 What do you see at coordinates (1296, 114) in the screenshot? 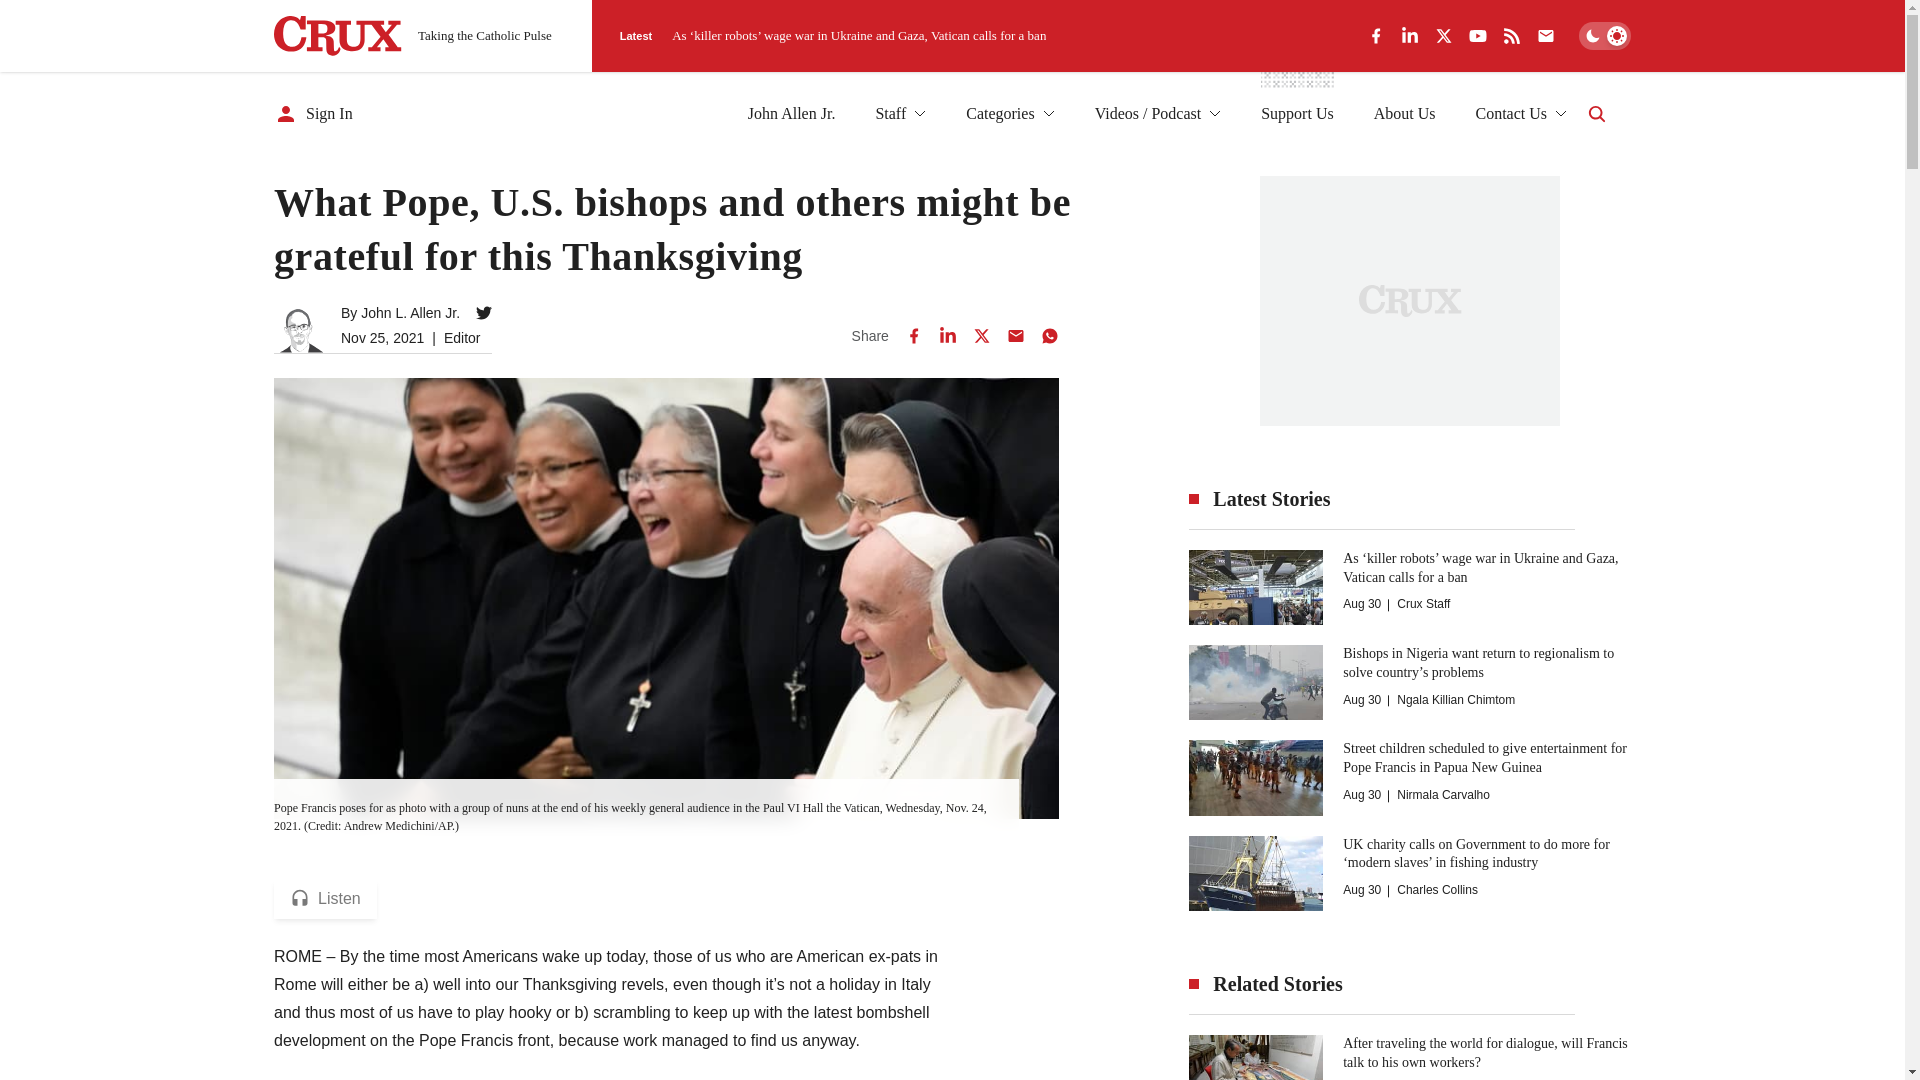
I see `Support Us` at bounding box center [1296, 114].